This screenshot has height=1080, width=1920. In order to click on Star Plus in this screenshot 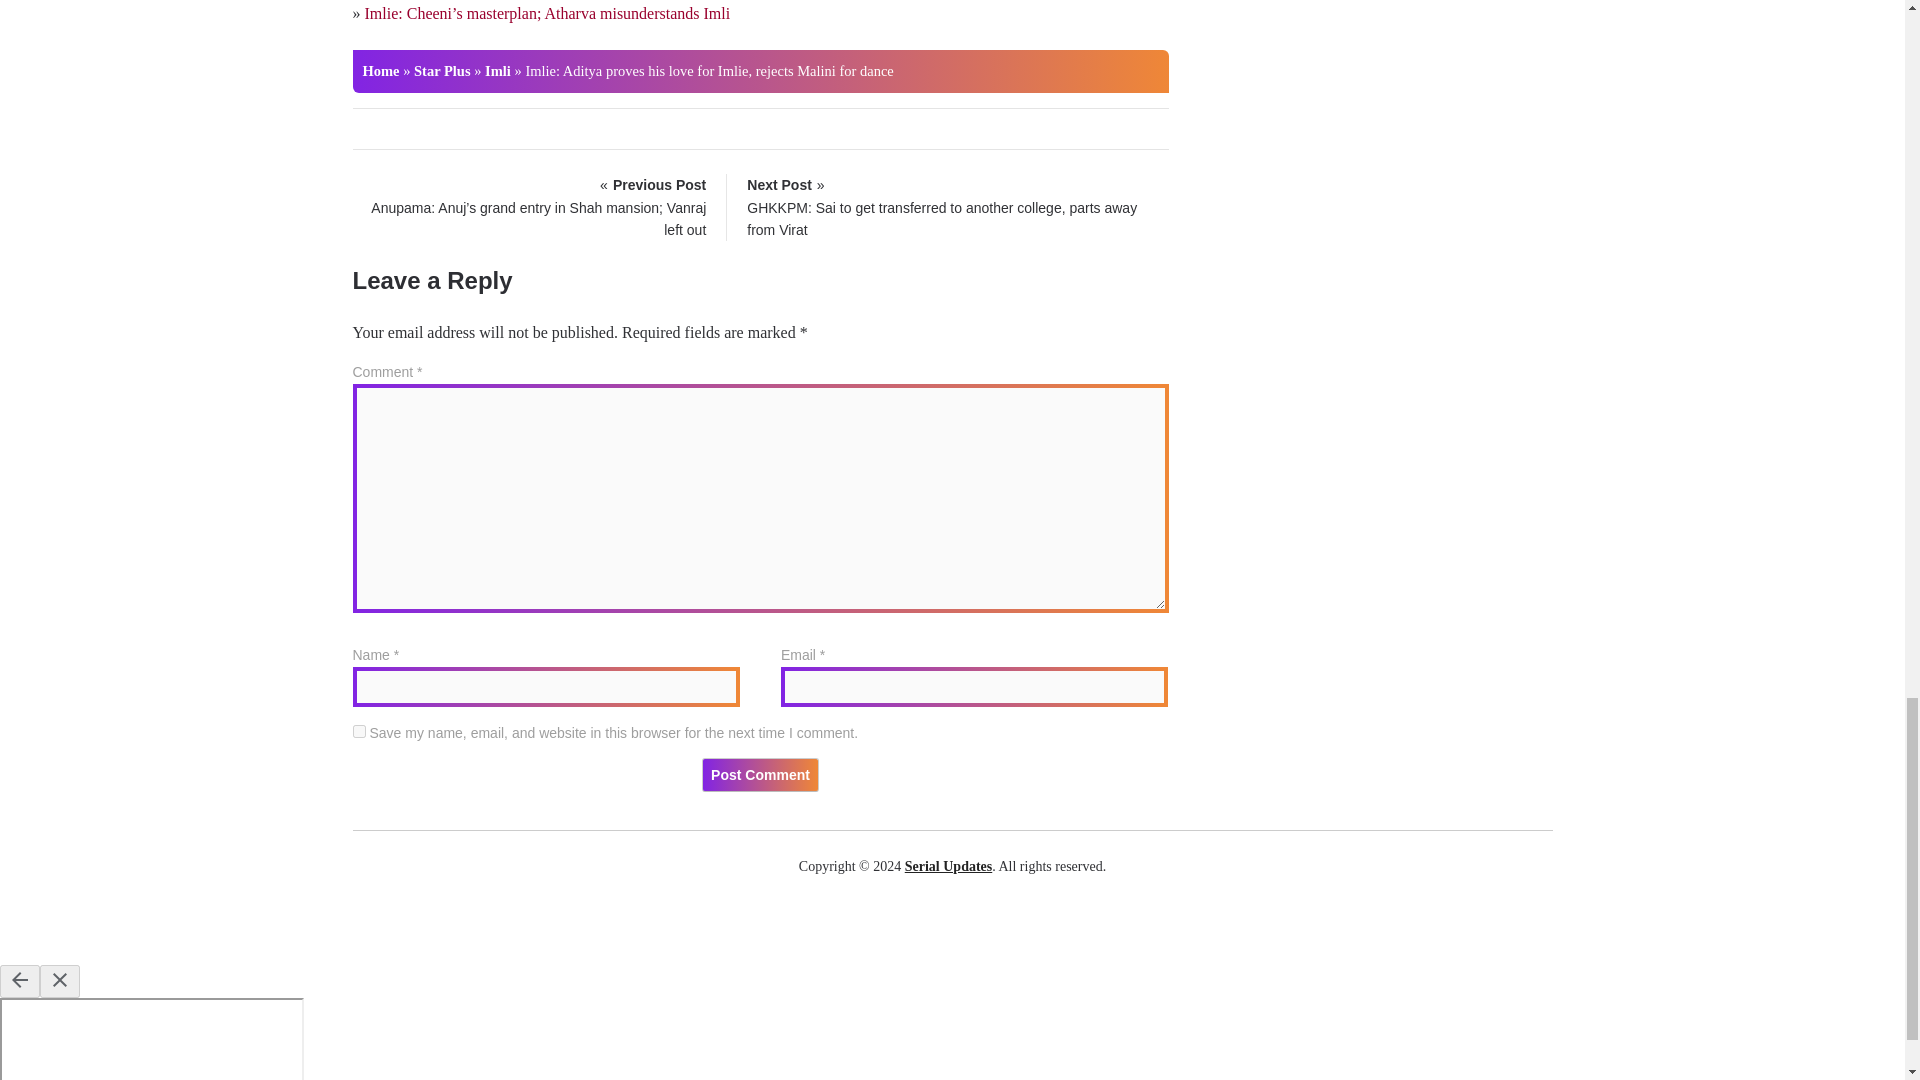, I will do `click(442, 70)`.